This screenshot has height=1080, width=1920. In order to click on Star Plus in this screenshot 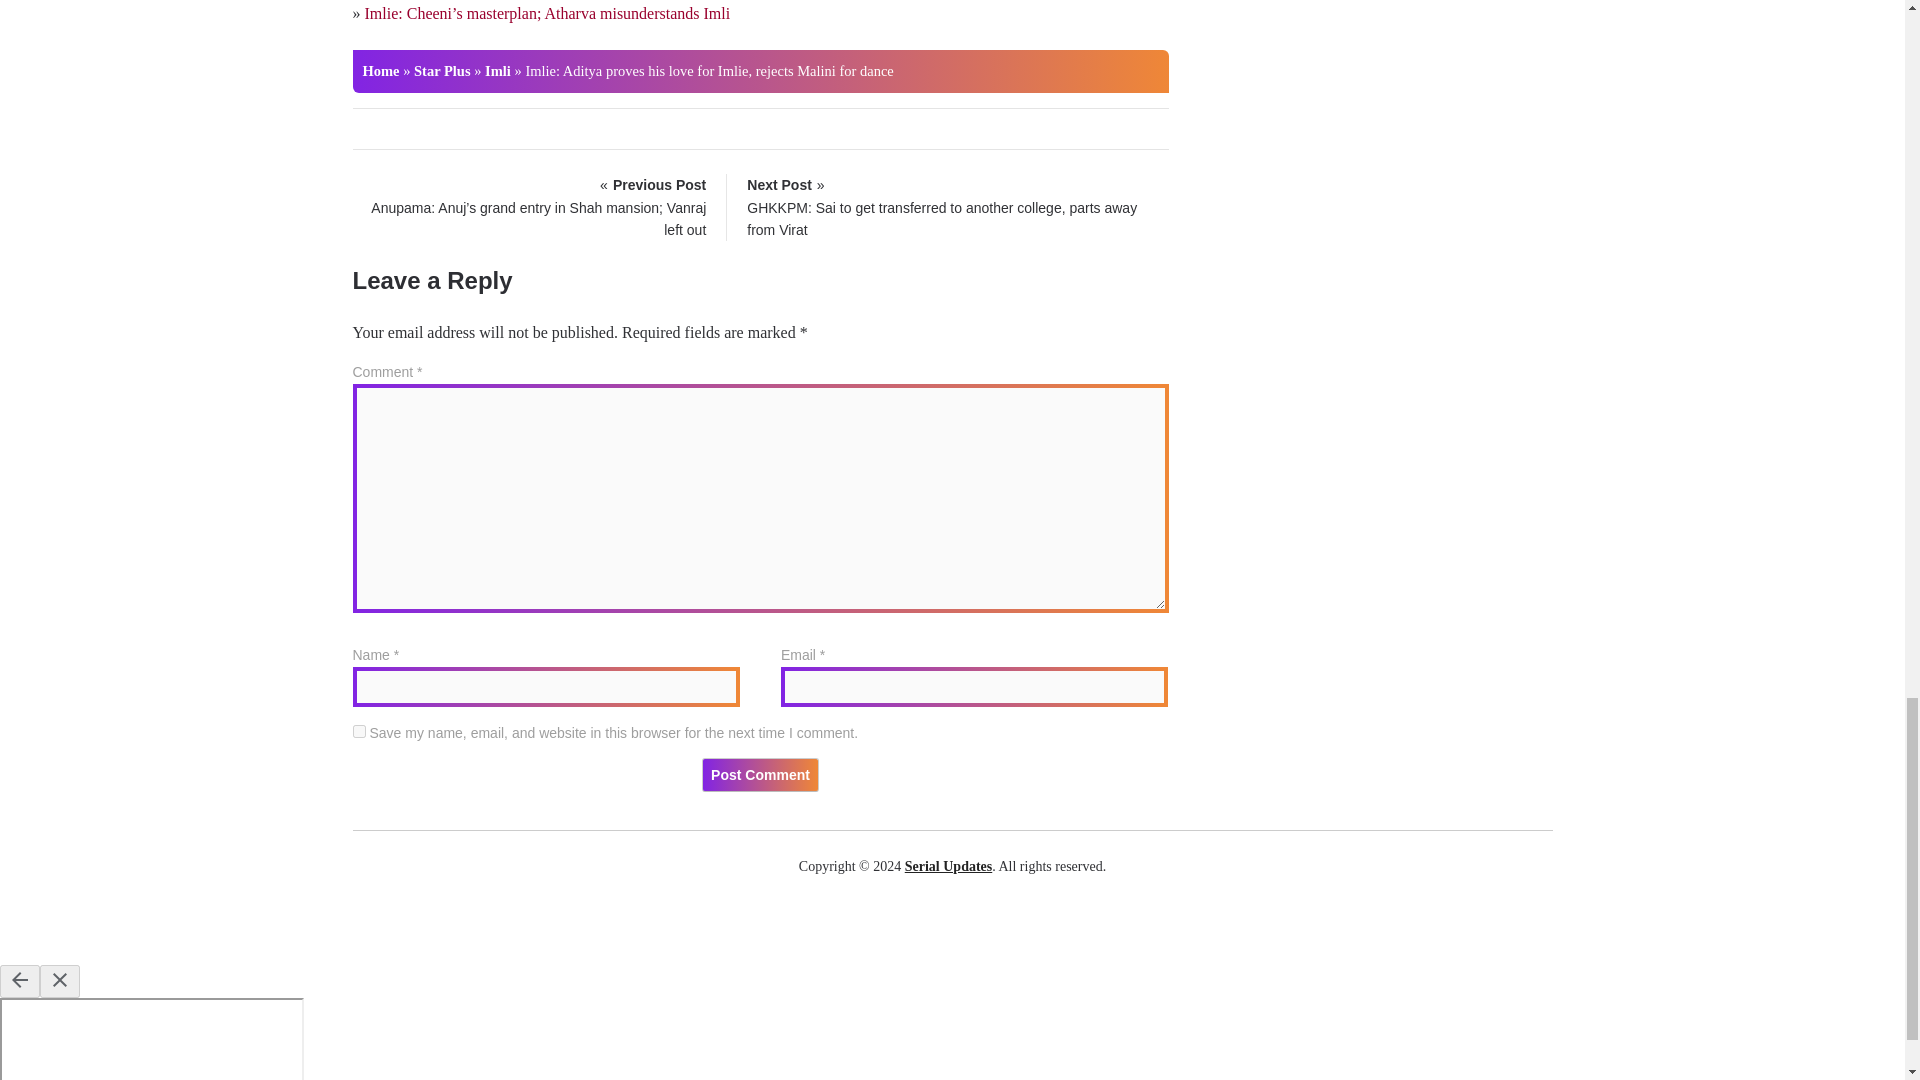, I will do `click(442, 70)`.